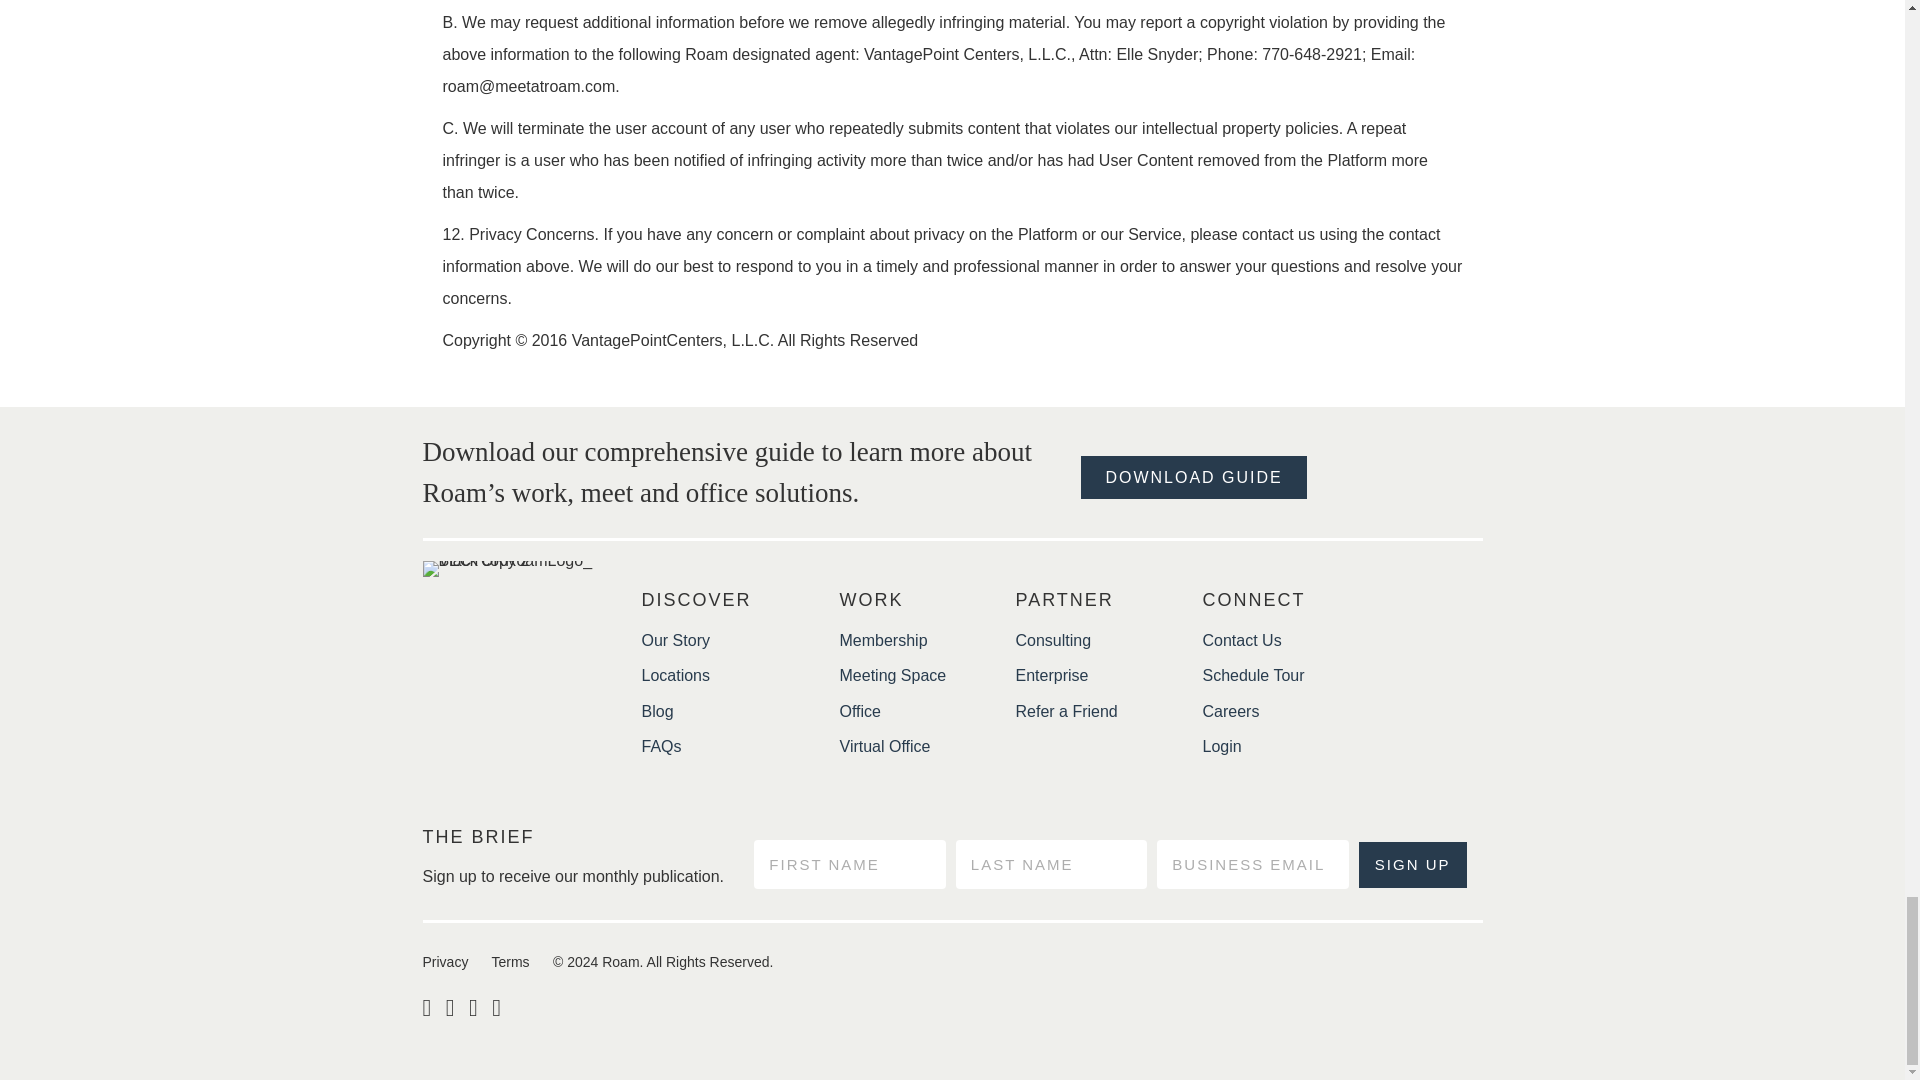  I want to click on SIGN UP, so click(1412, 864).